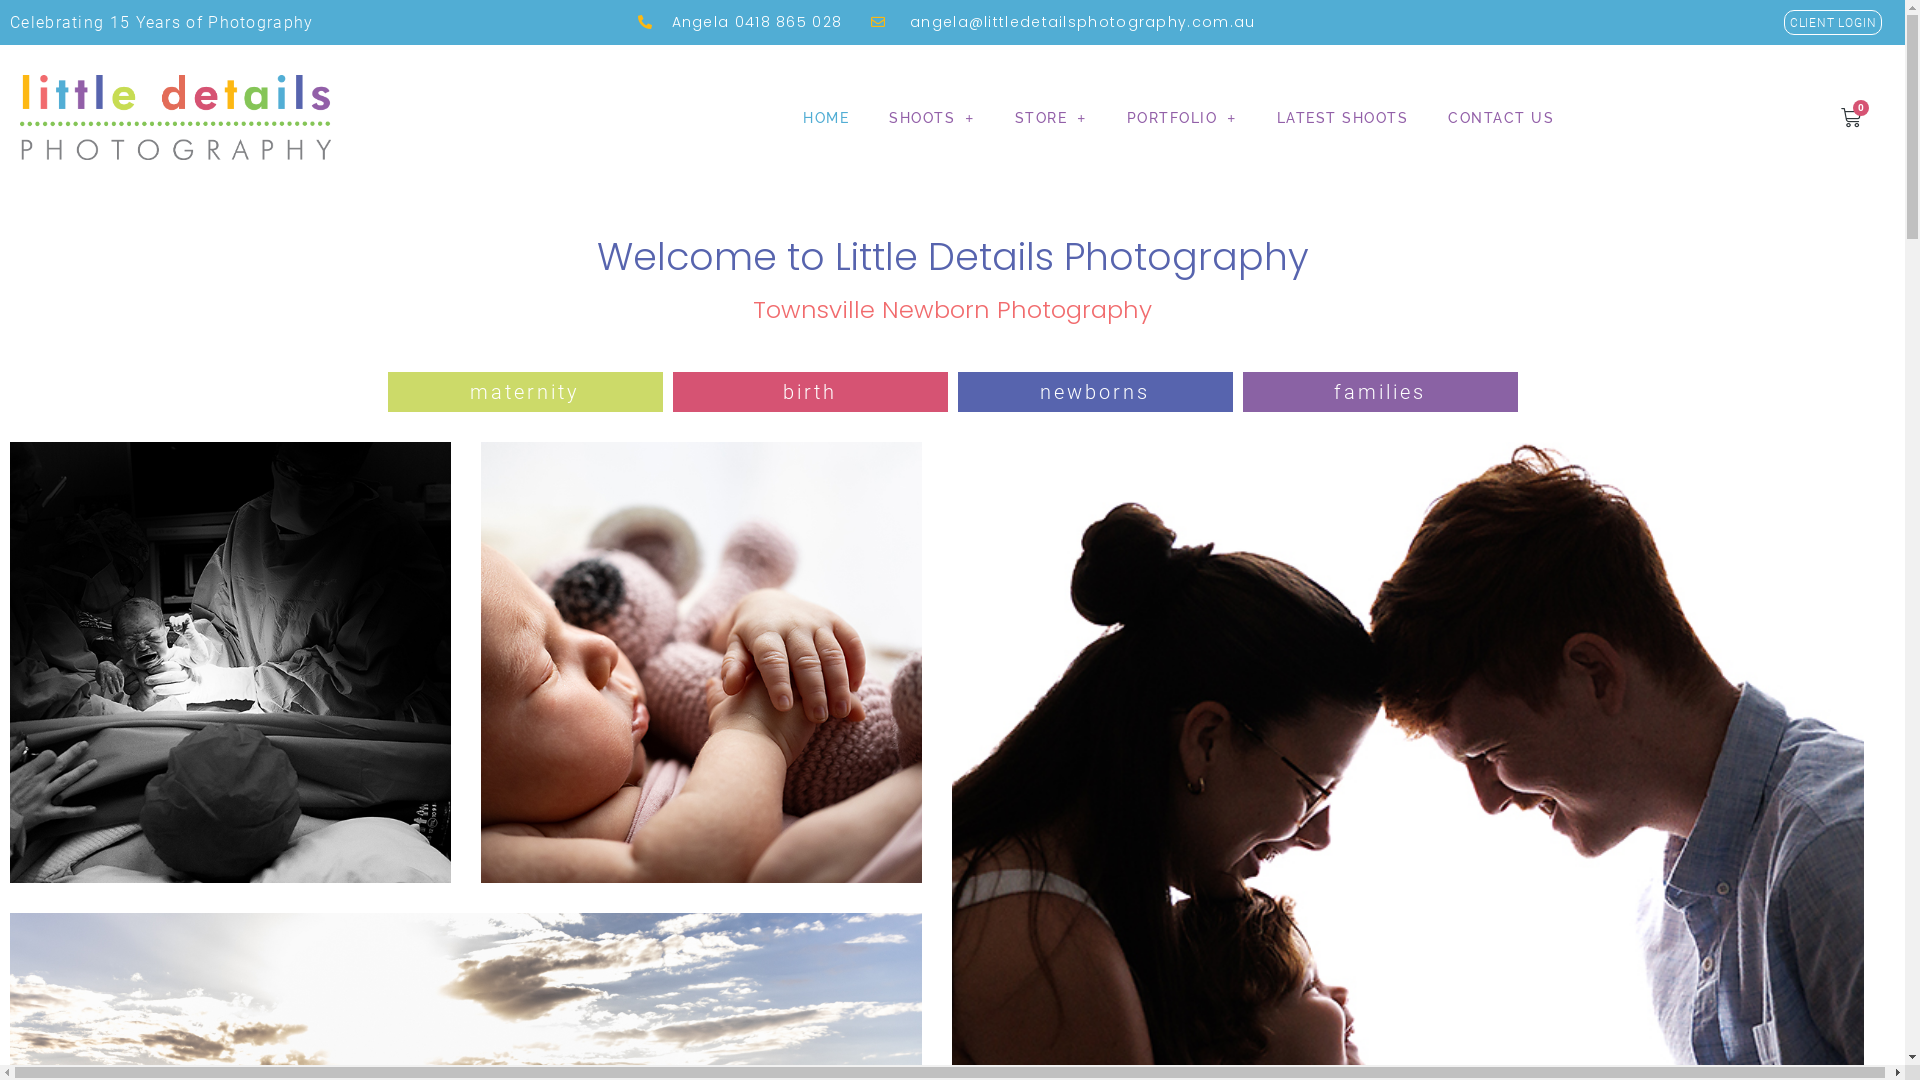 The height and width of the screenshot is (1080, 1920). Describe the element at coordinates (1380, 392) in the screenshot. I see `families` at that location.